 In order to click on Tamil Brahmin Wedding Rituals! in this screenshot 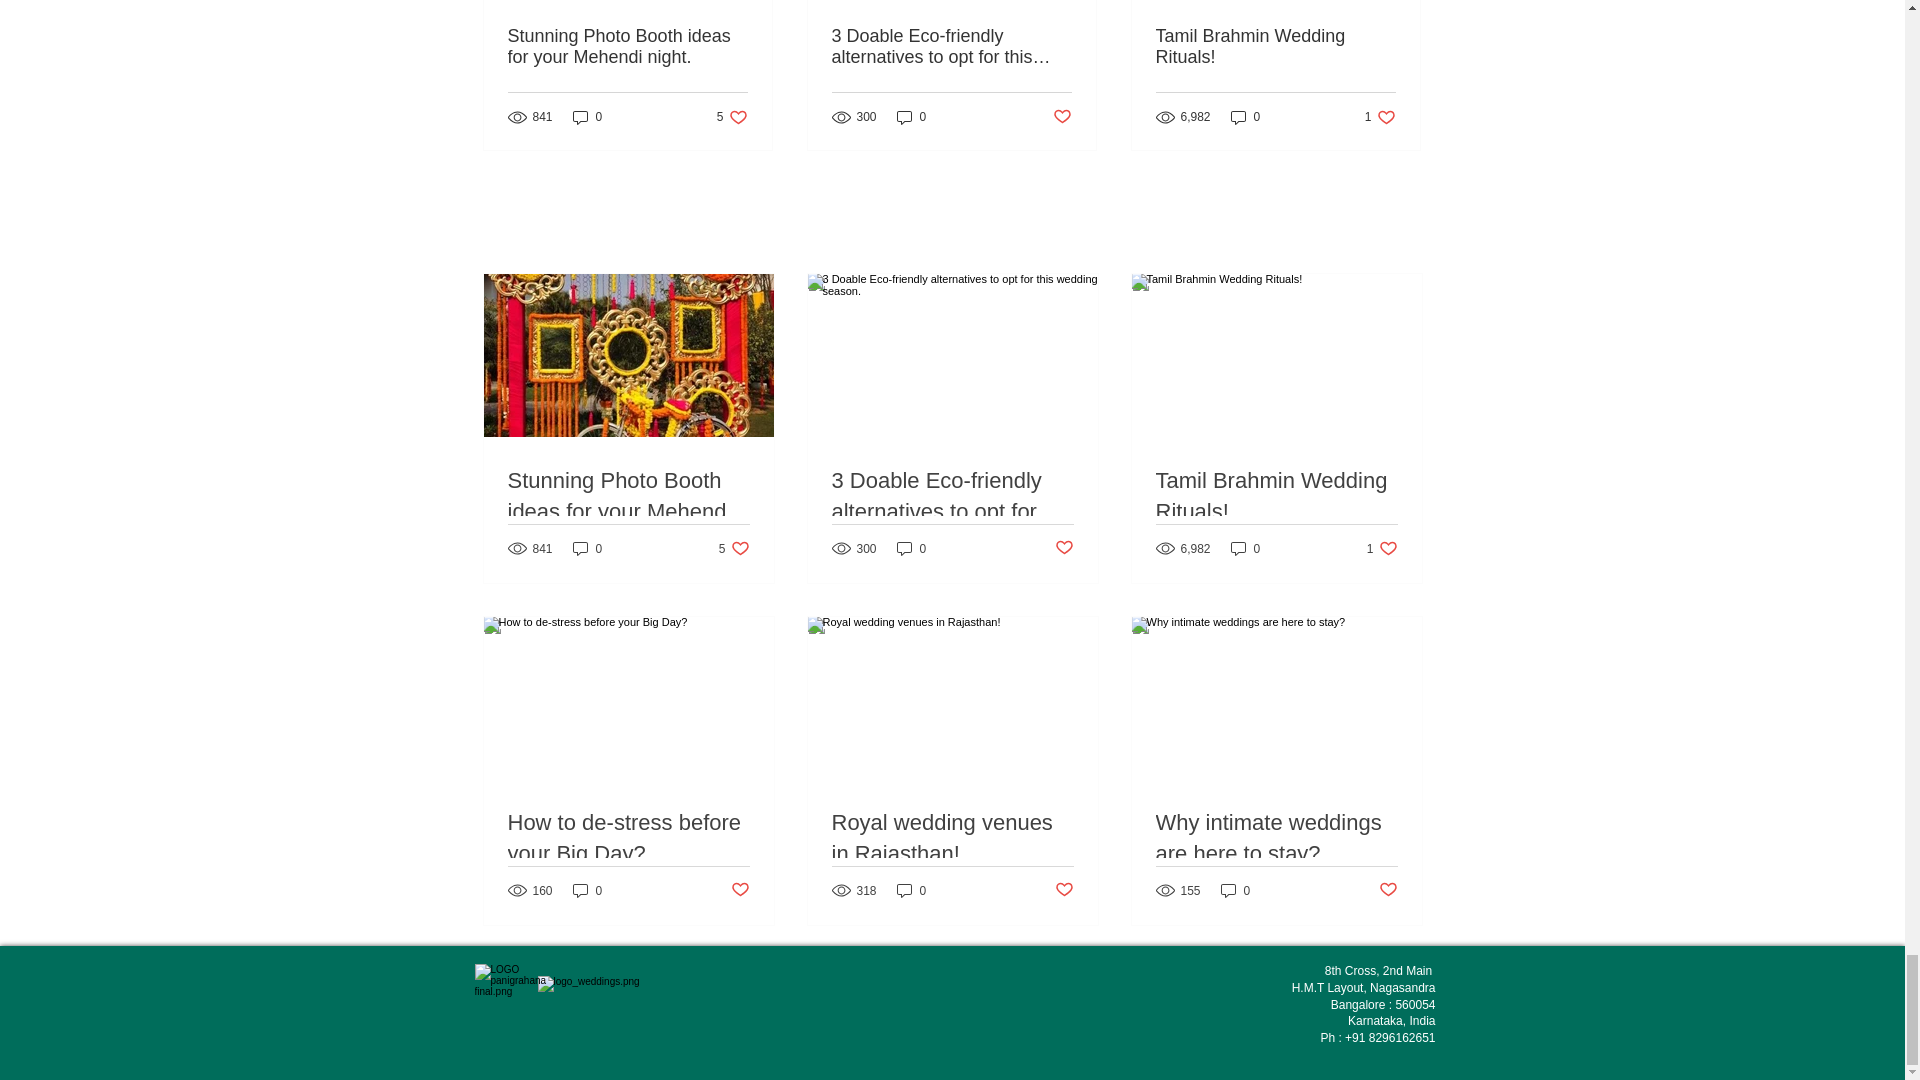, I will do `click(1380, 118)`.